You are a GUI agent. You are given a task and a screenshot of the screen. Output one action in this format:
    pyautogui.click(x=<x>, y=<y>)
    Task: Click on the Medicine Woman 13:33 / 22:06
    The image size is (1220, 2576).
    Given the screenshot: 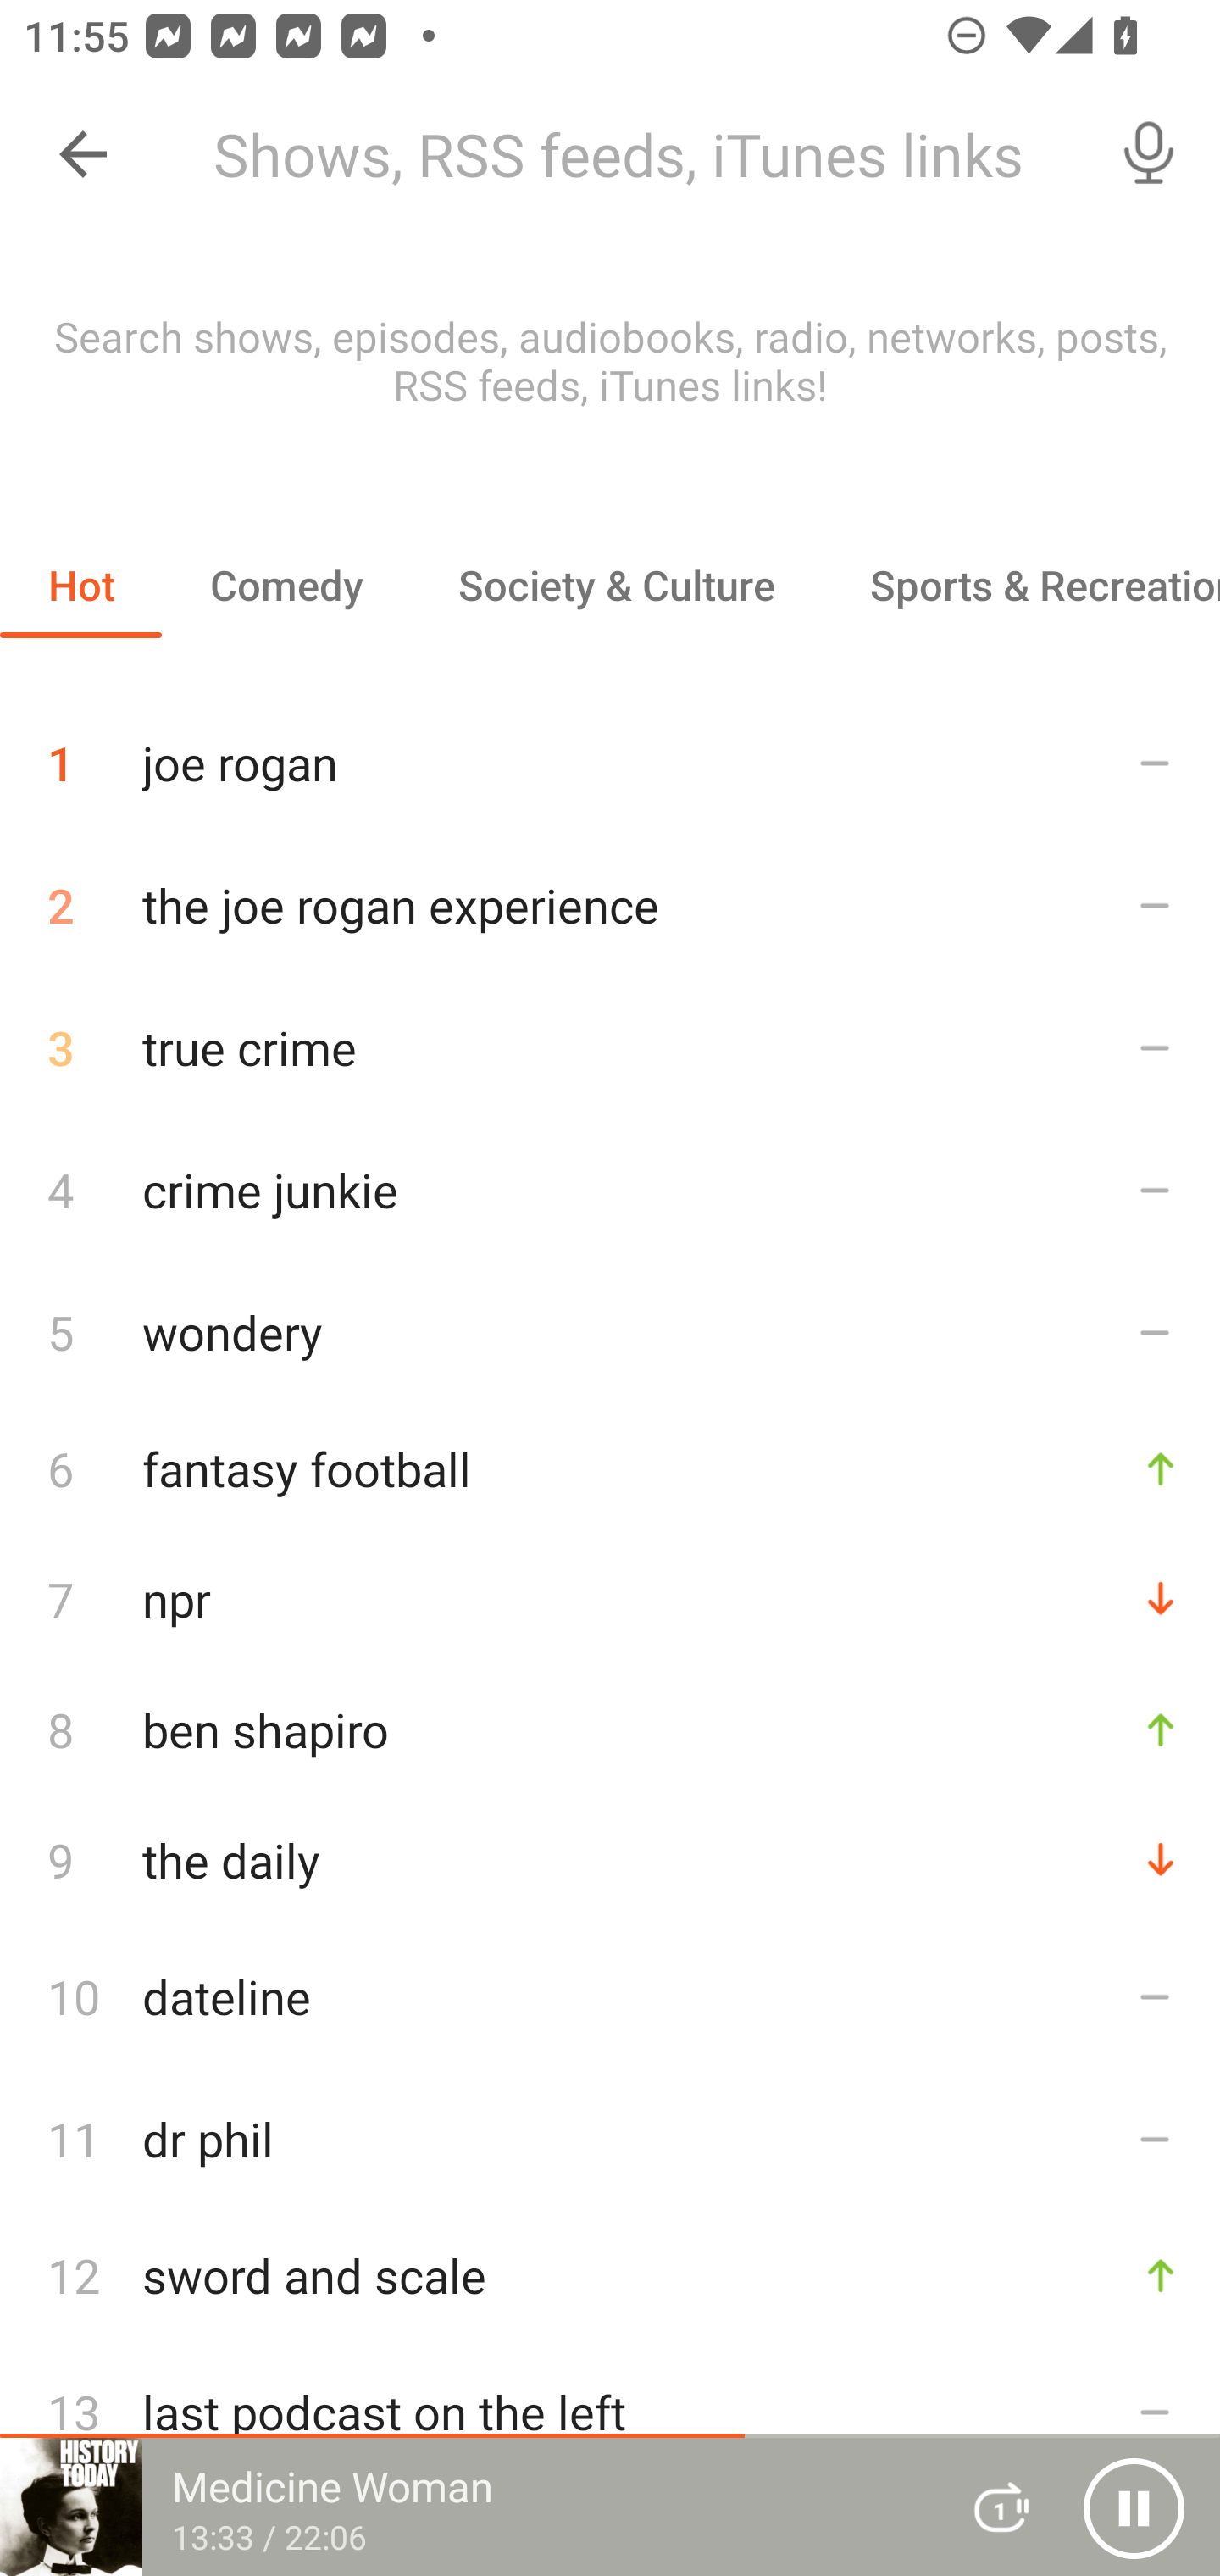 What is the action you would take?
    pyautogui.click(x=464, y=2507)
    